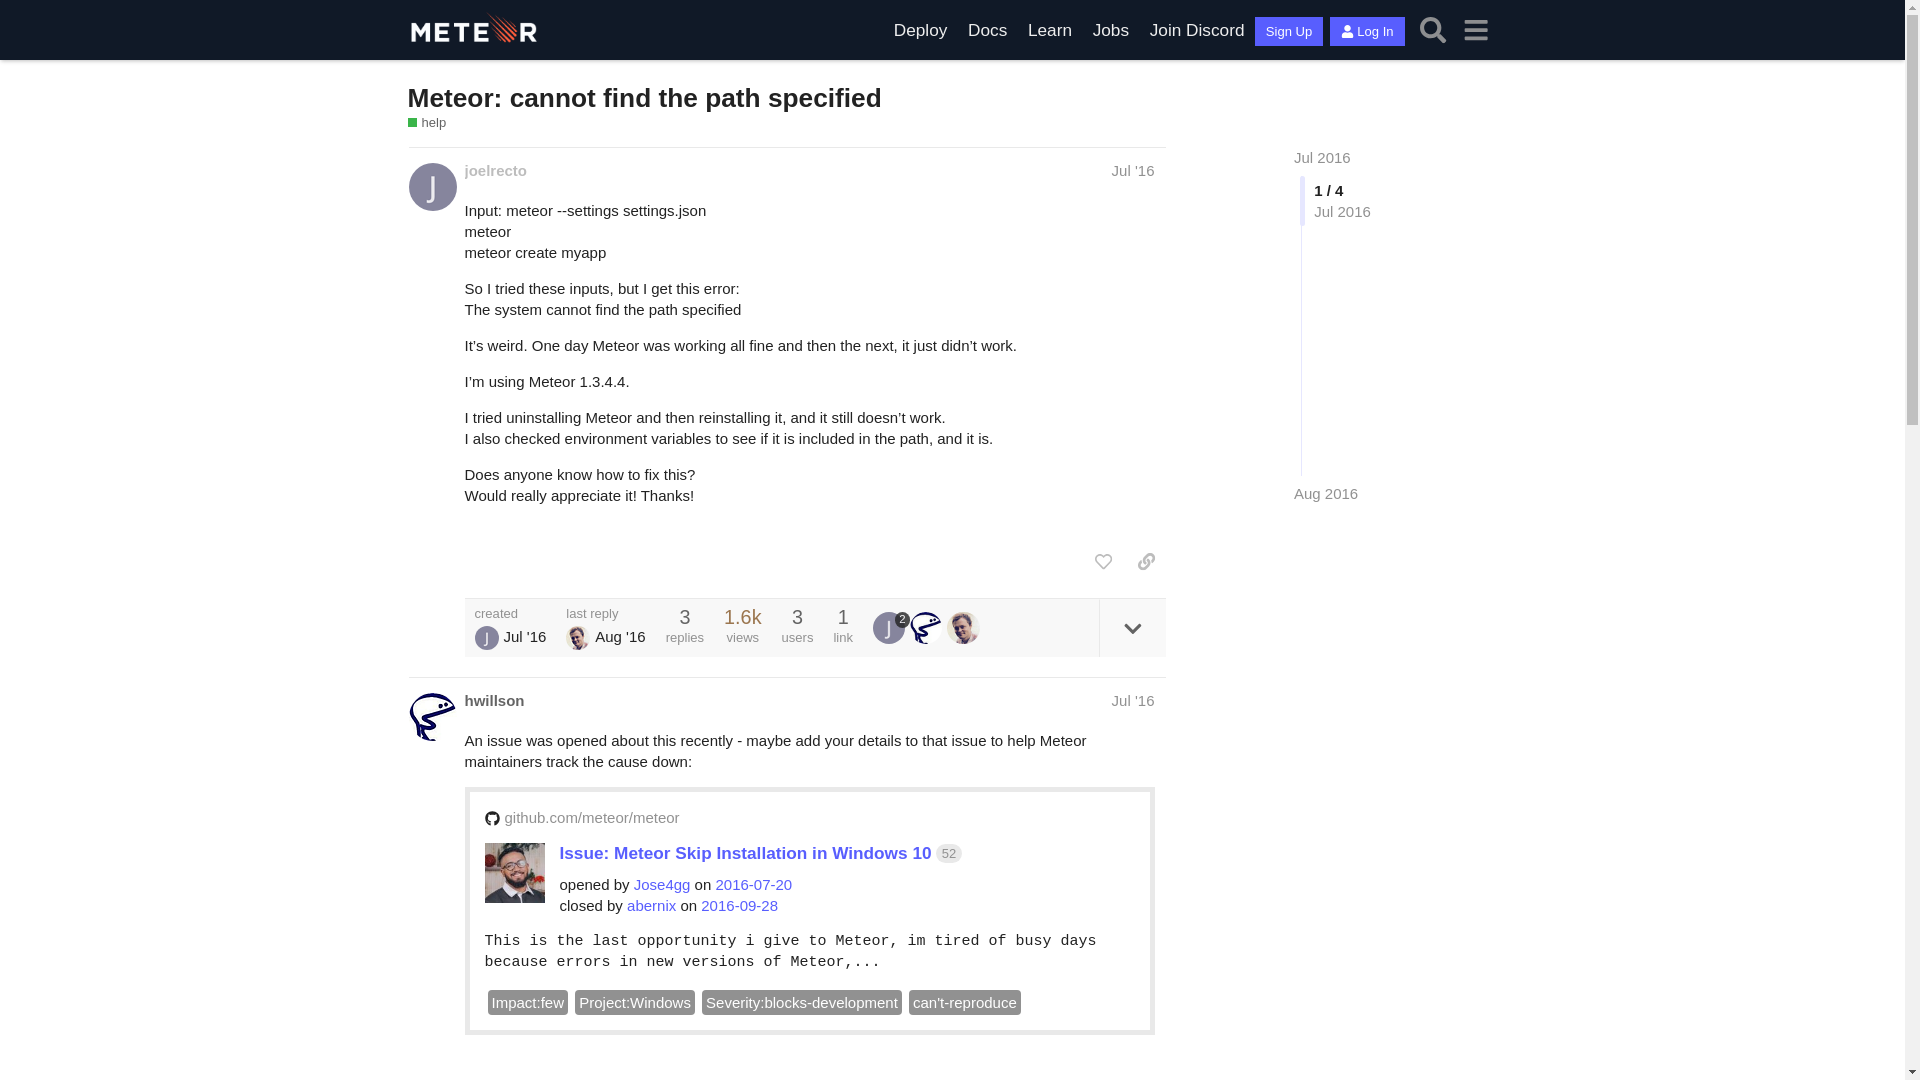  What do you see at coordinates (1132, 628) in the screenshot?
I see `expand topic details` at bounding box center [1132, 628].